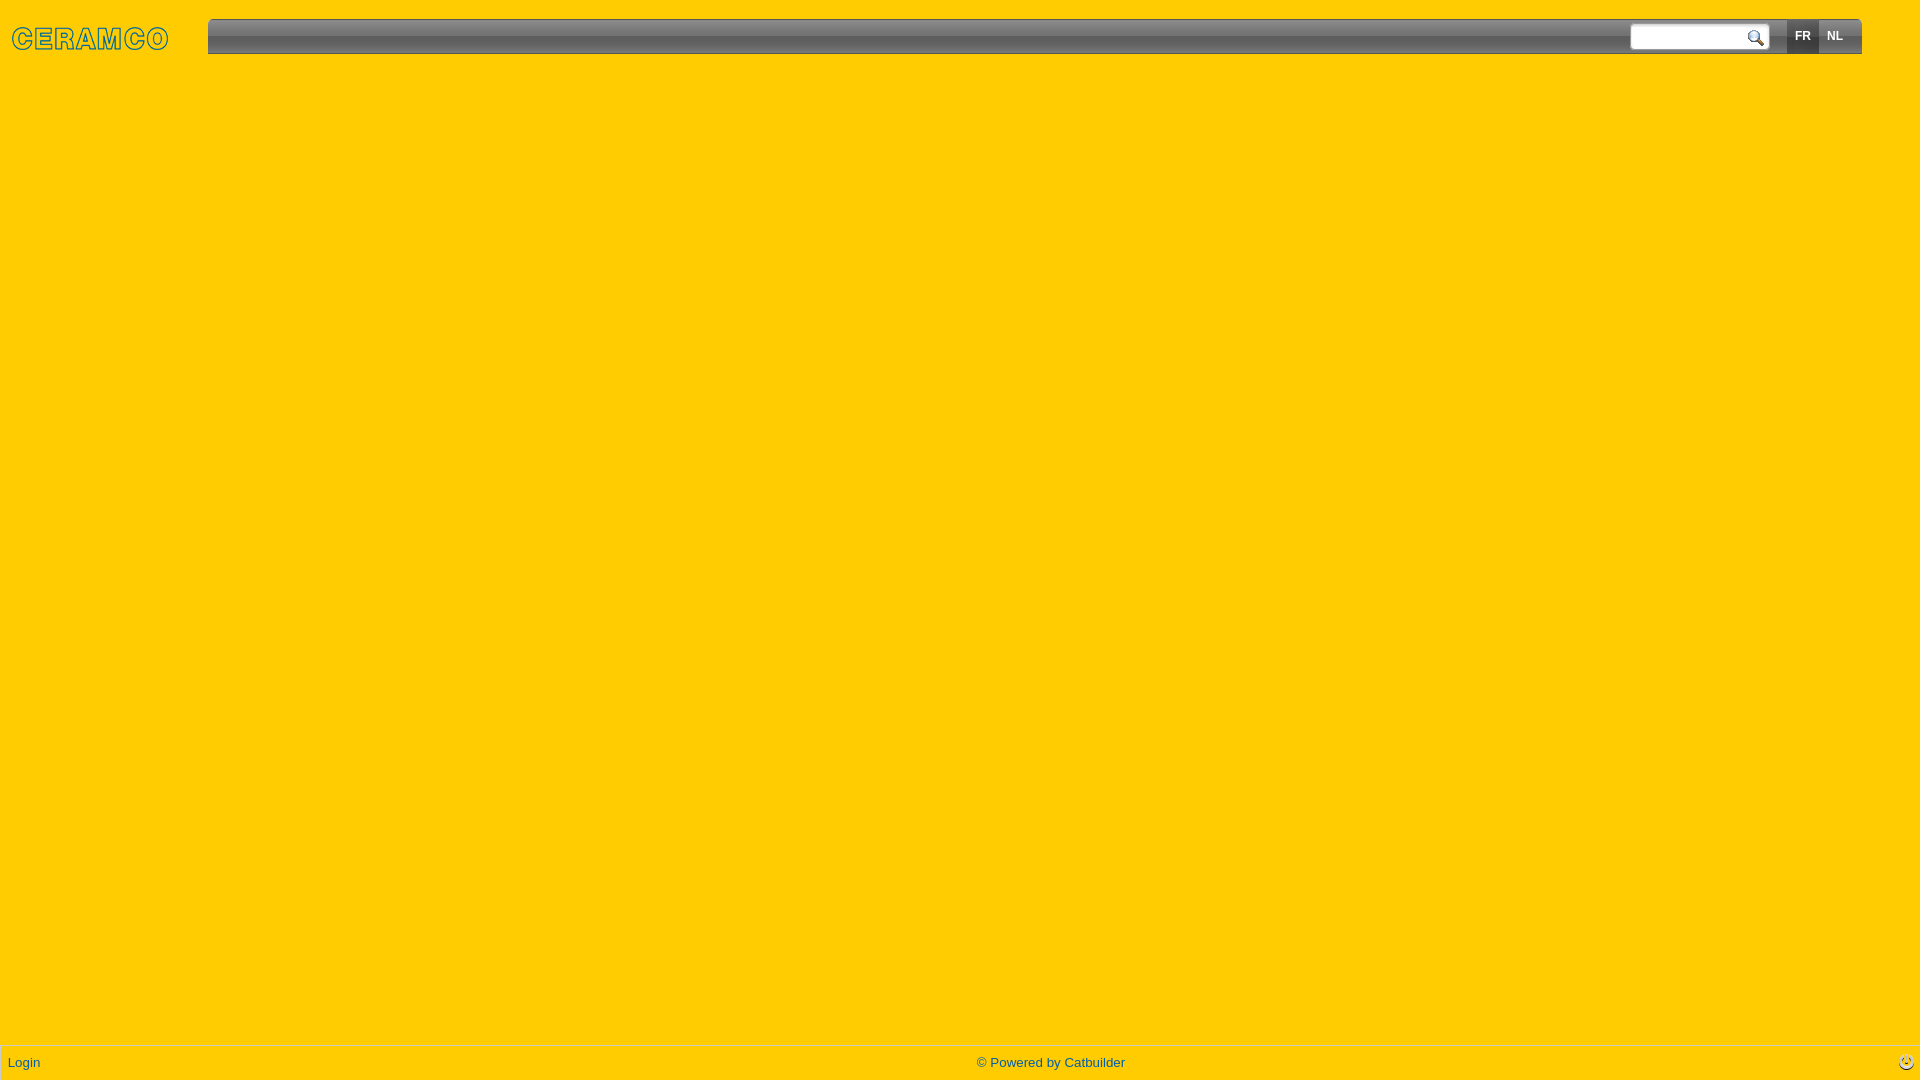 This screenshot has height=1080, width=1920. What do you see at coordinates (928, 272) in the screenshot?
I see `Ok` at bounding box center [928, 272].